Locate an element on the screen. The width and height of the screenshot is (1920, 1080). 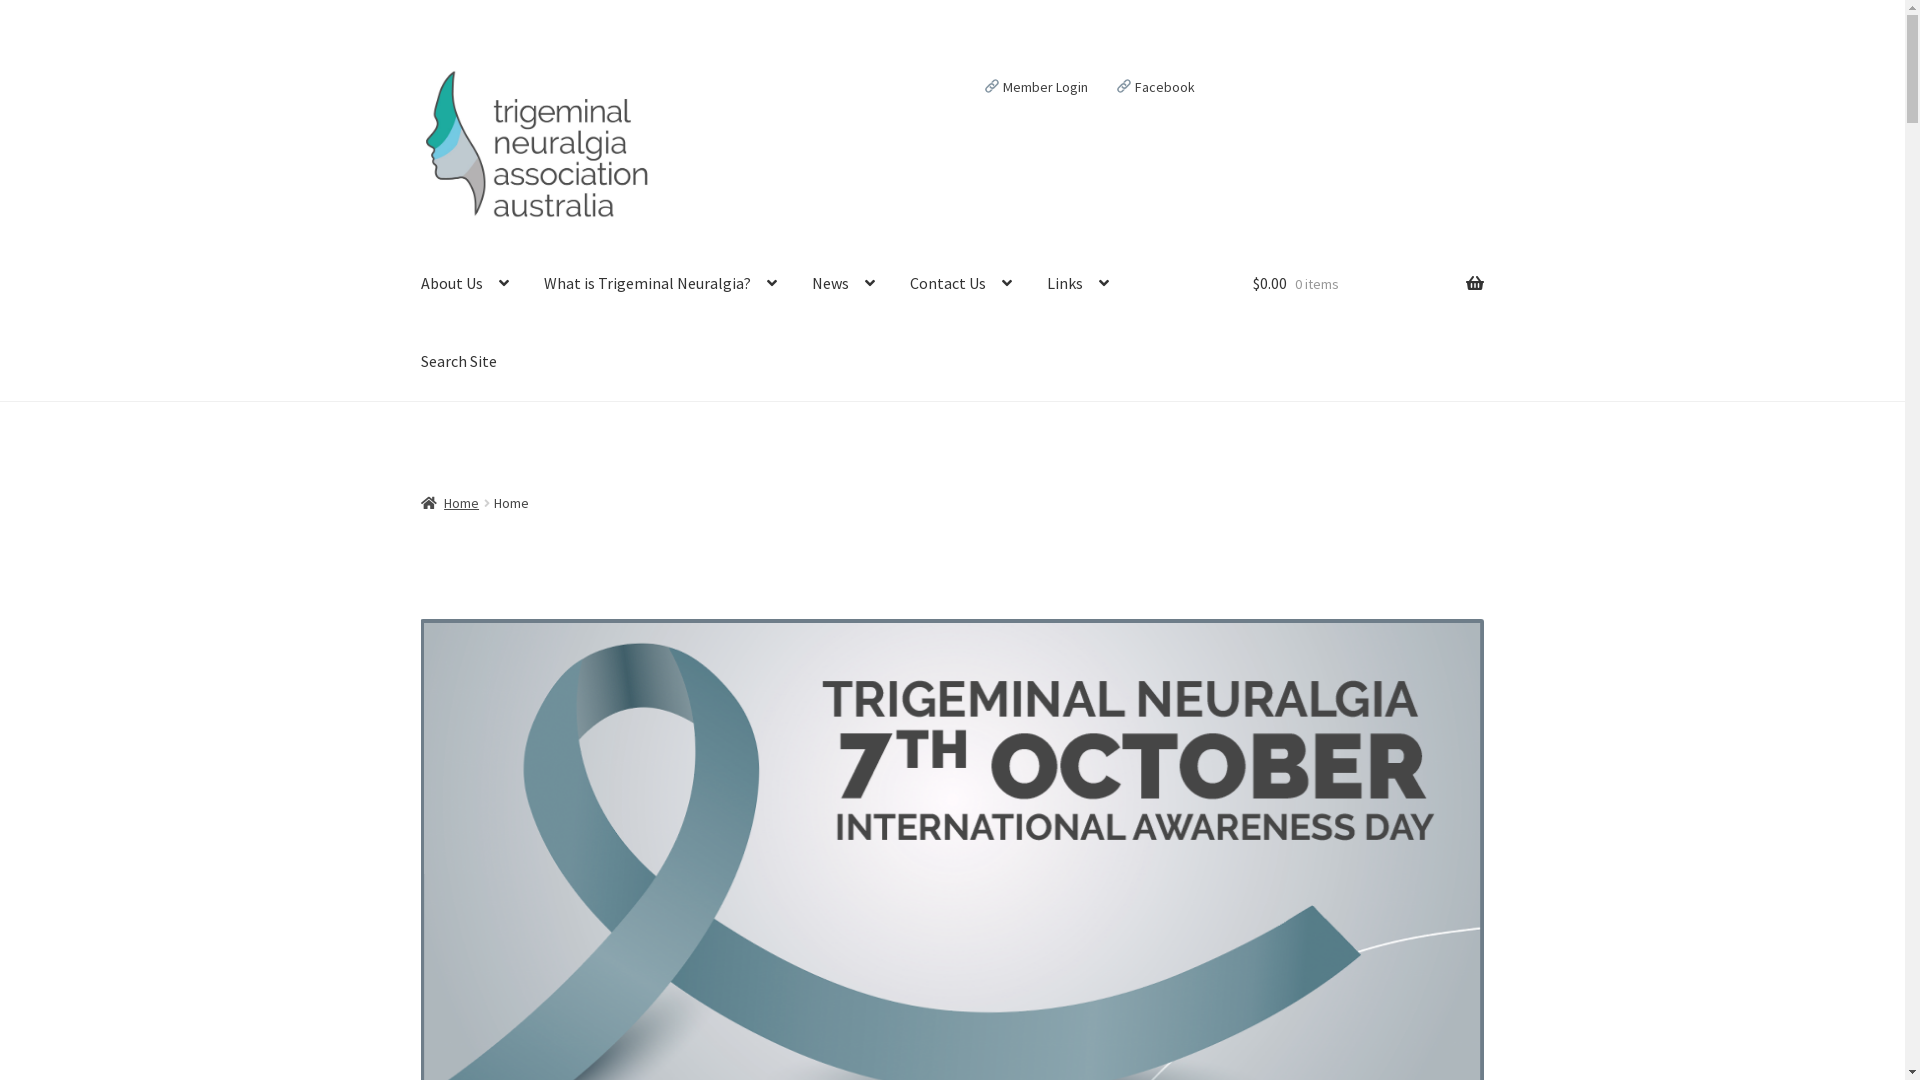
Member Login is located at coordinates (1036, 86).